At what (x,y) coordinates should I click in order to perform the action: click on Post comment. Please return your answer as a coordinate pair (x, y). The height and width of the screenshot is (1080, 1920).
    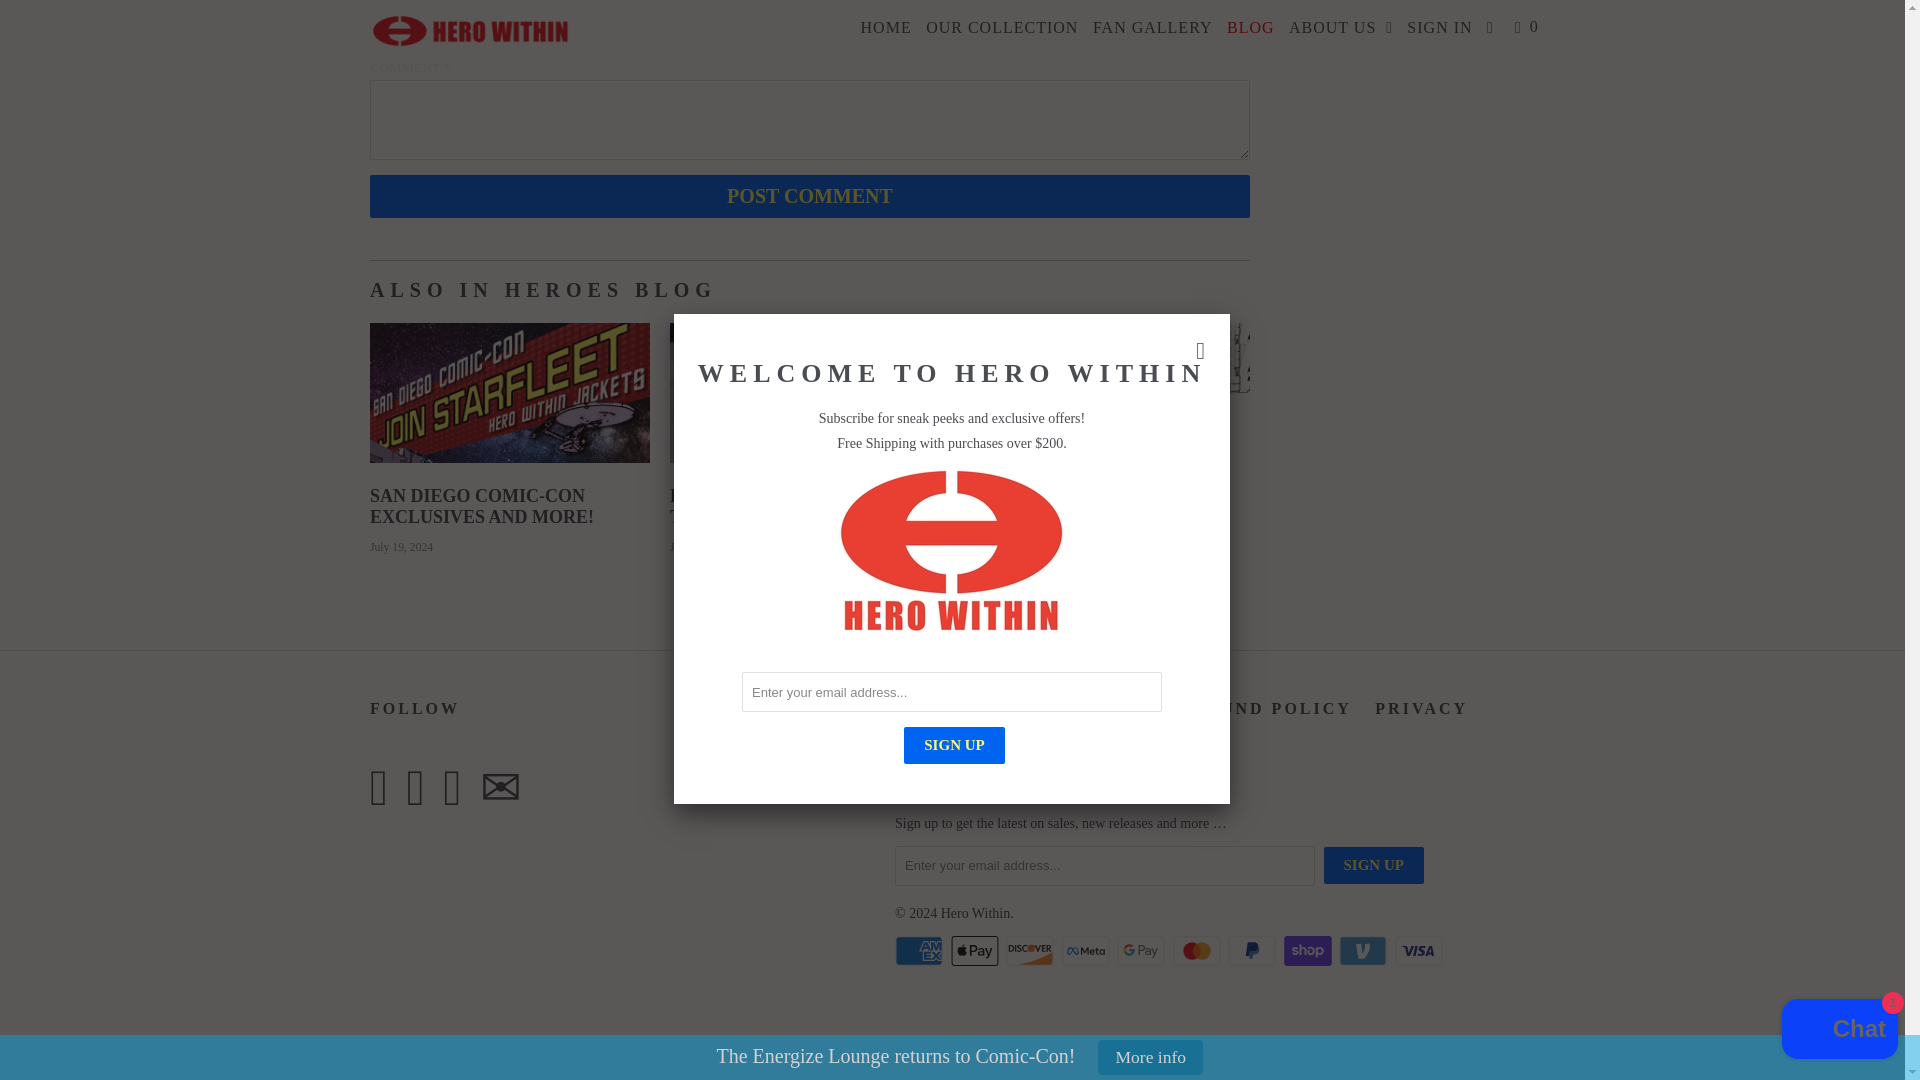
    Looking at the image, I should click on (810, 196).